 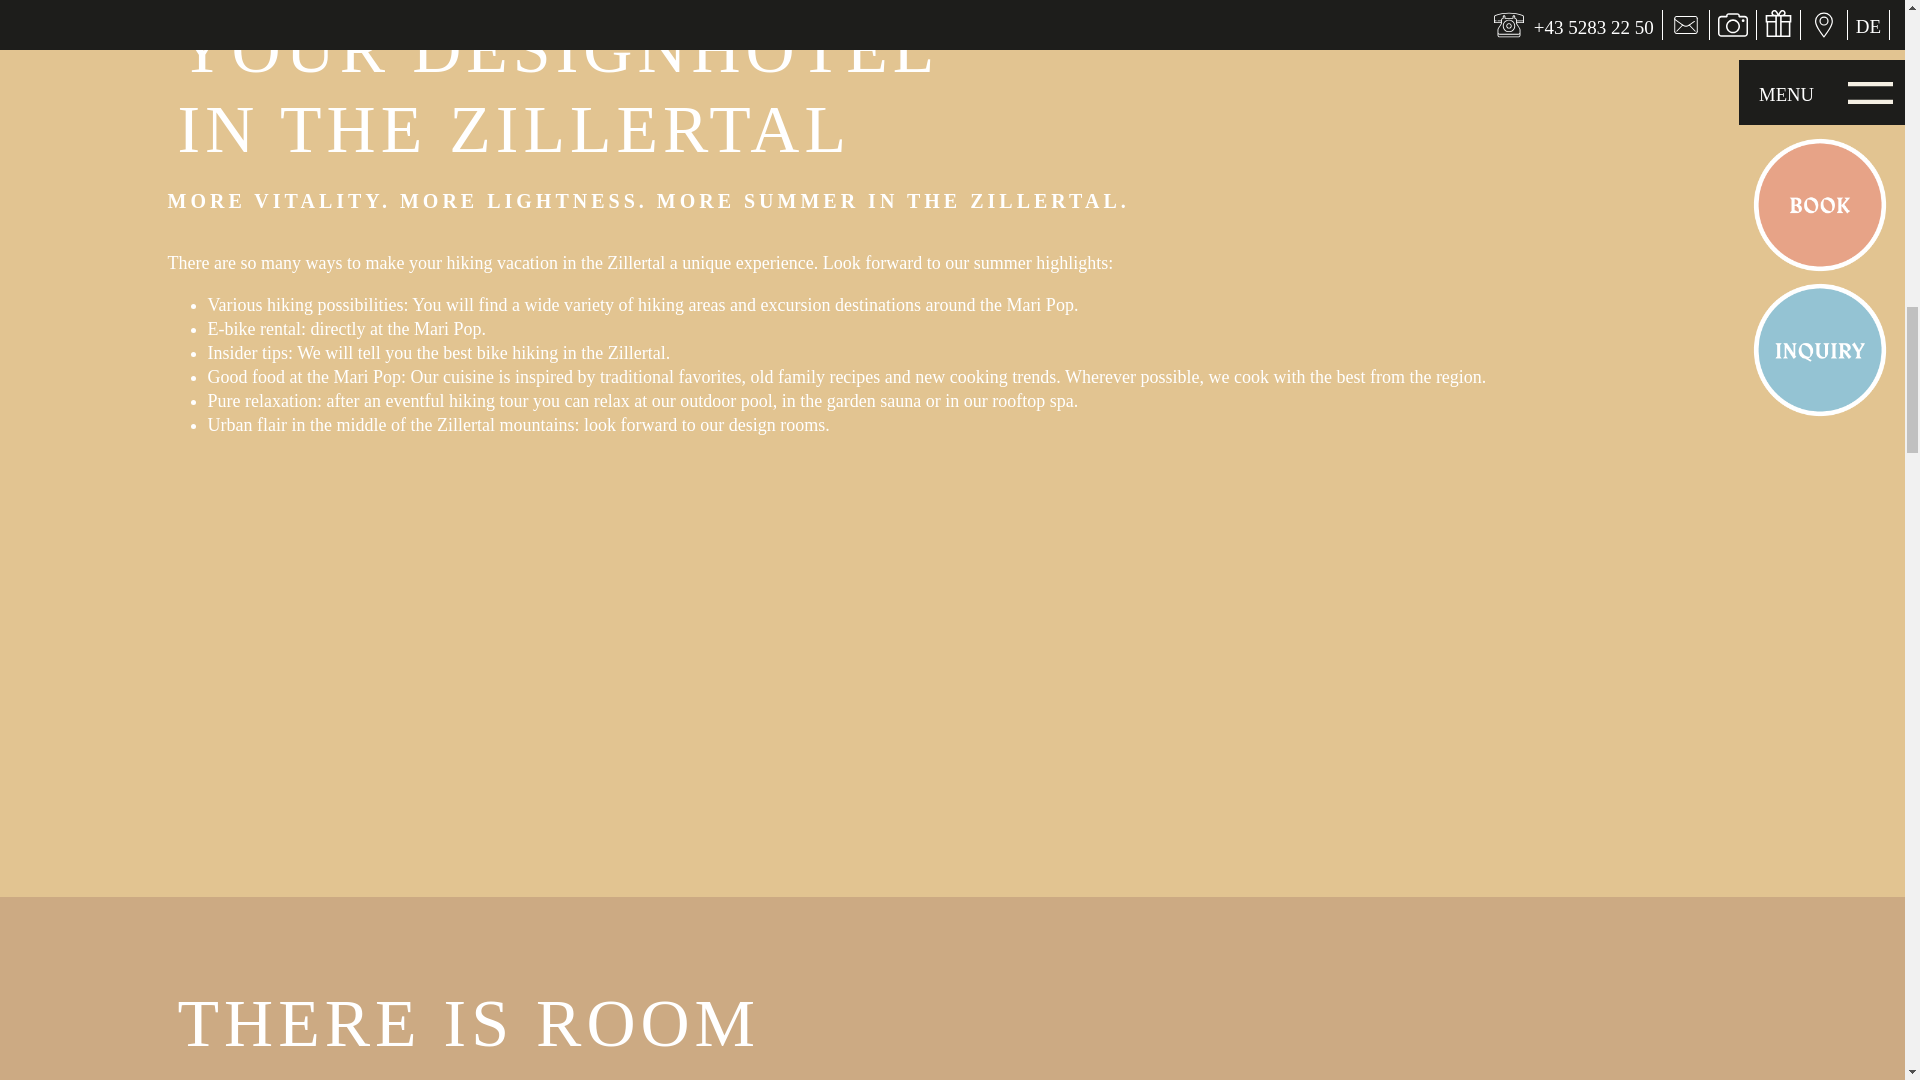 What do you see at coordinates (1486, 639) in the screenshot?
I see `Outdoor Pool at Mari Pop` at bounding box center [1486, 639].